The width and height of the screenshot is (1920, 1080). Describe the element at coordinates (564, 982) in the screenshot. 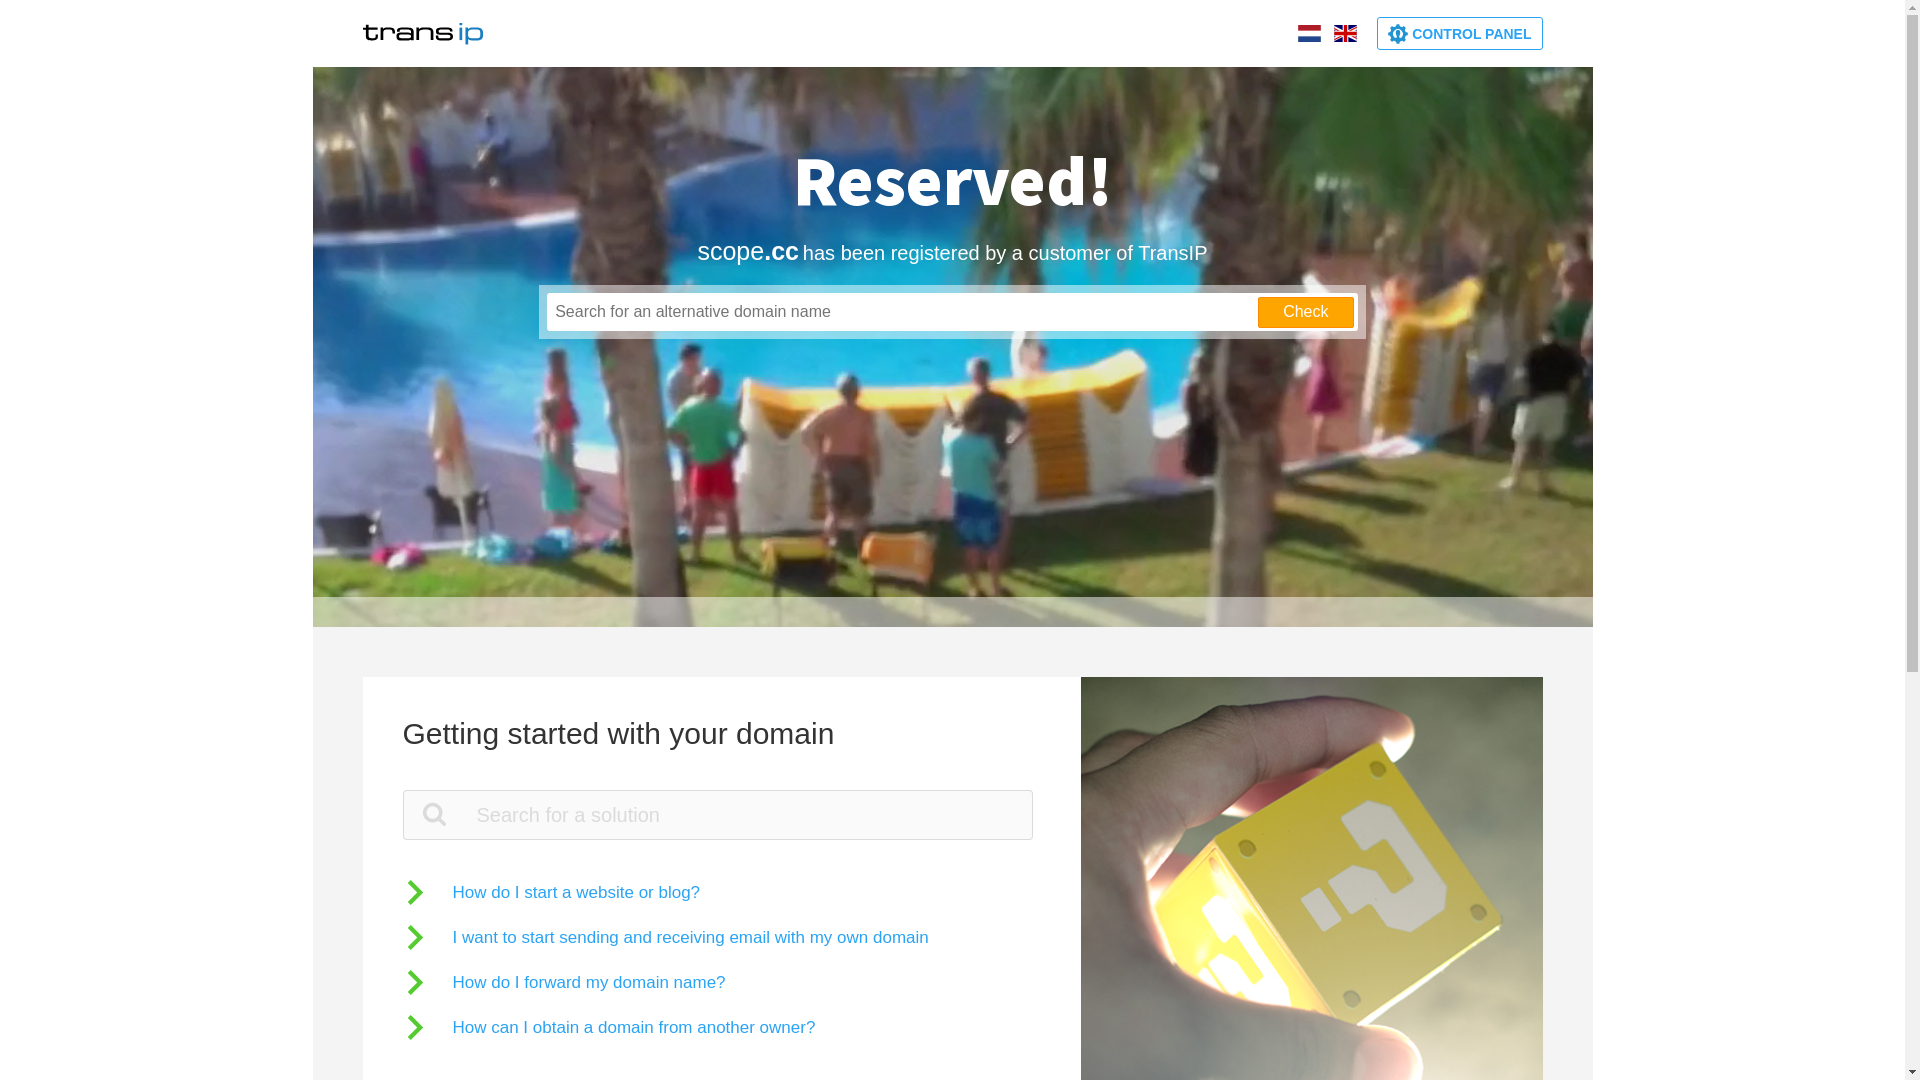

I see `How do I forward my domain name?` at that location.